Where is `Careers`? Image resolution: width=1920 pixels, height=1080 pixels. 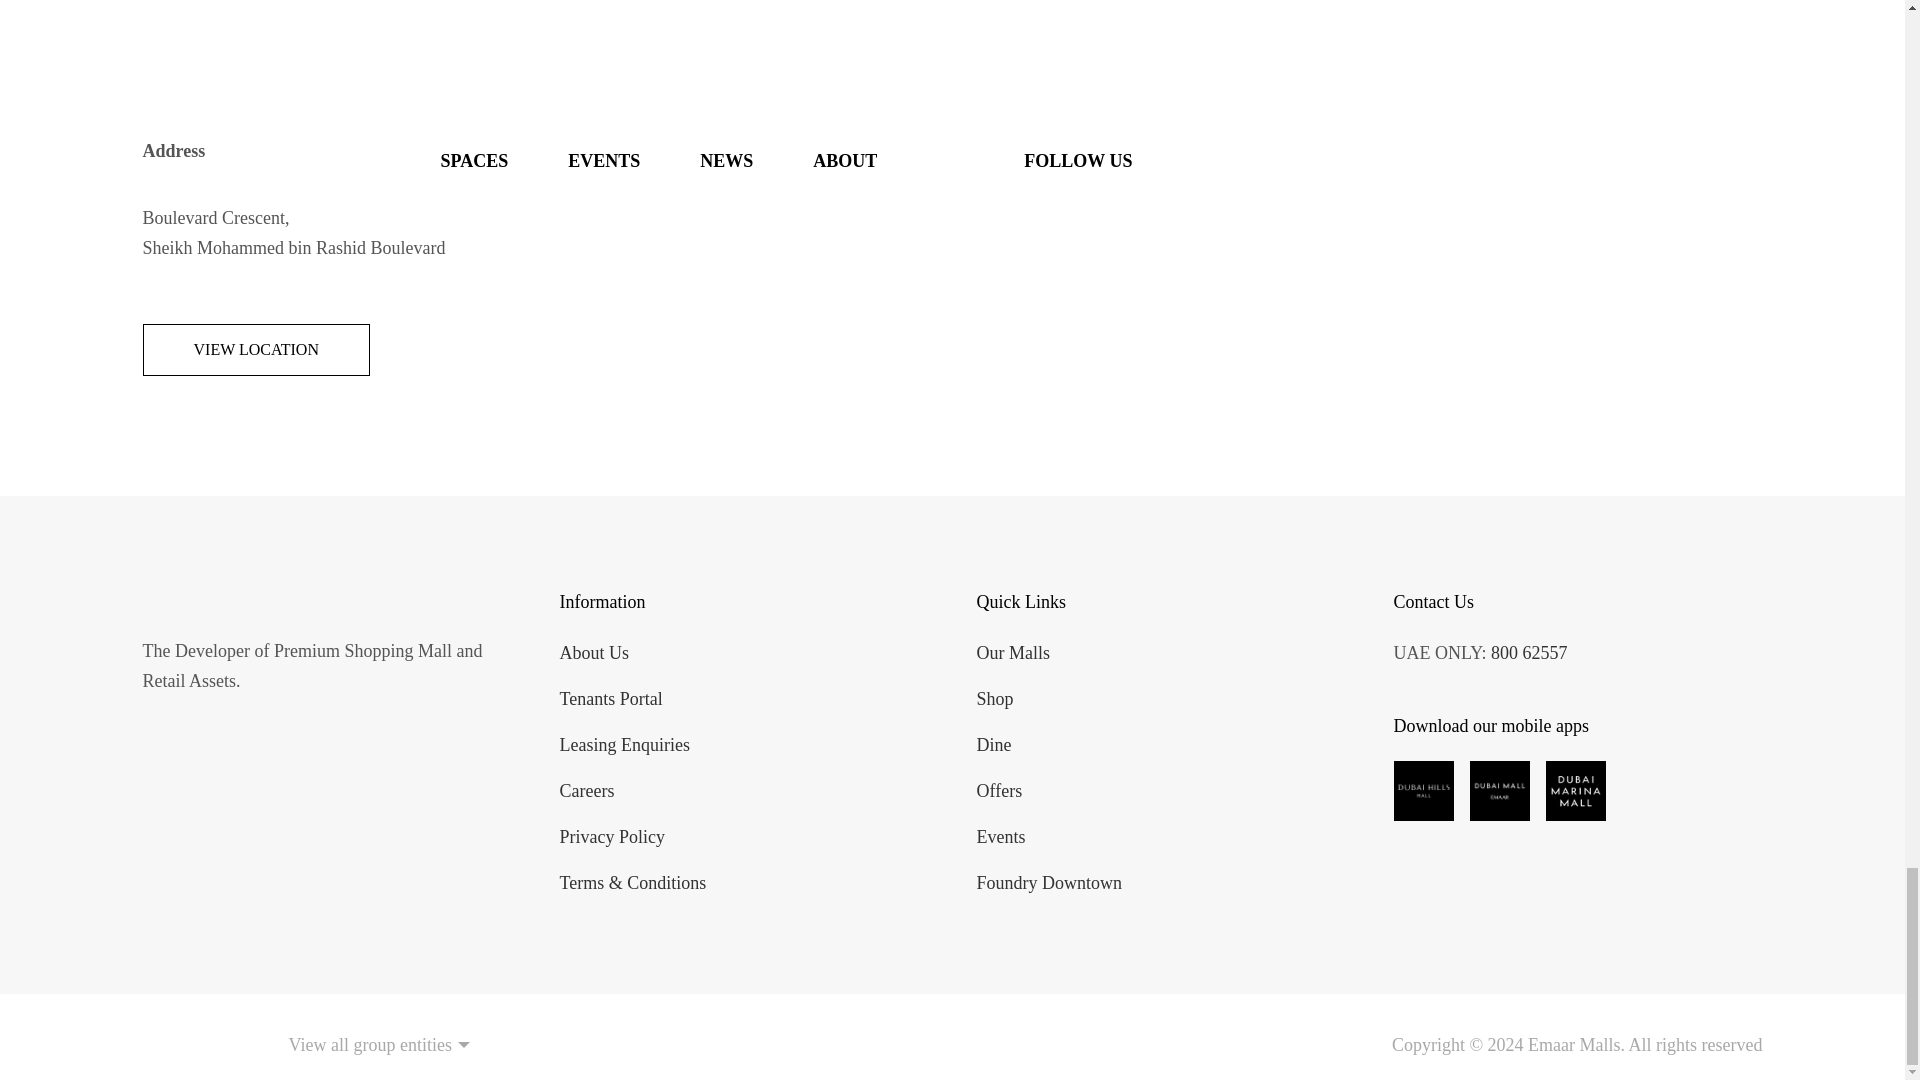 Careers is located at coordinates (587, 790).